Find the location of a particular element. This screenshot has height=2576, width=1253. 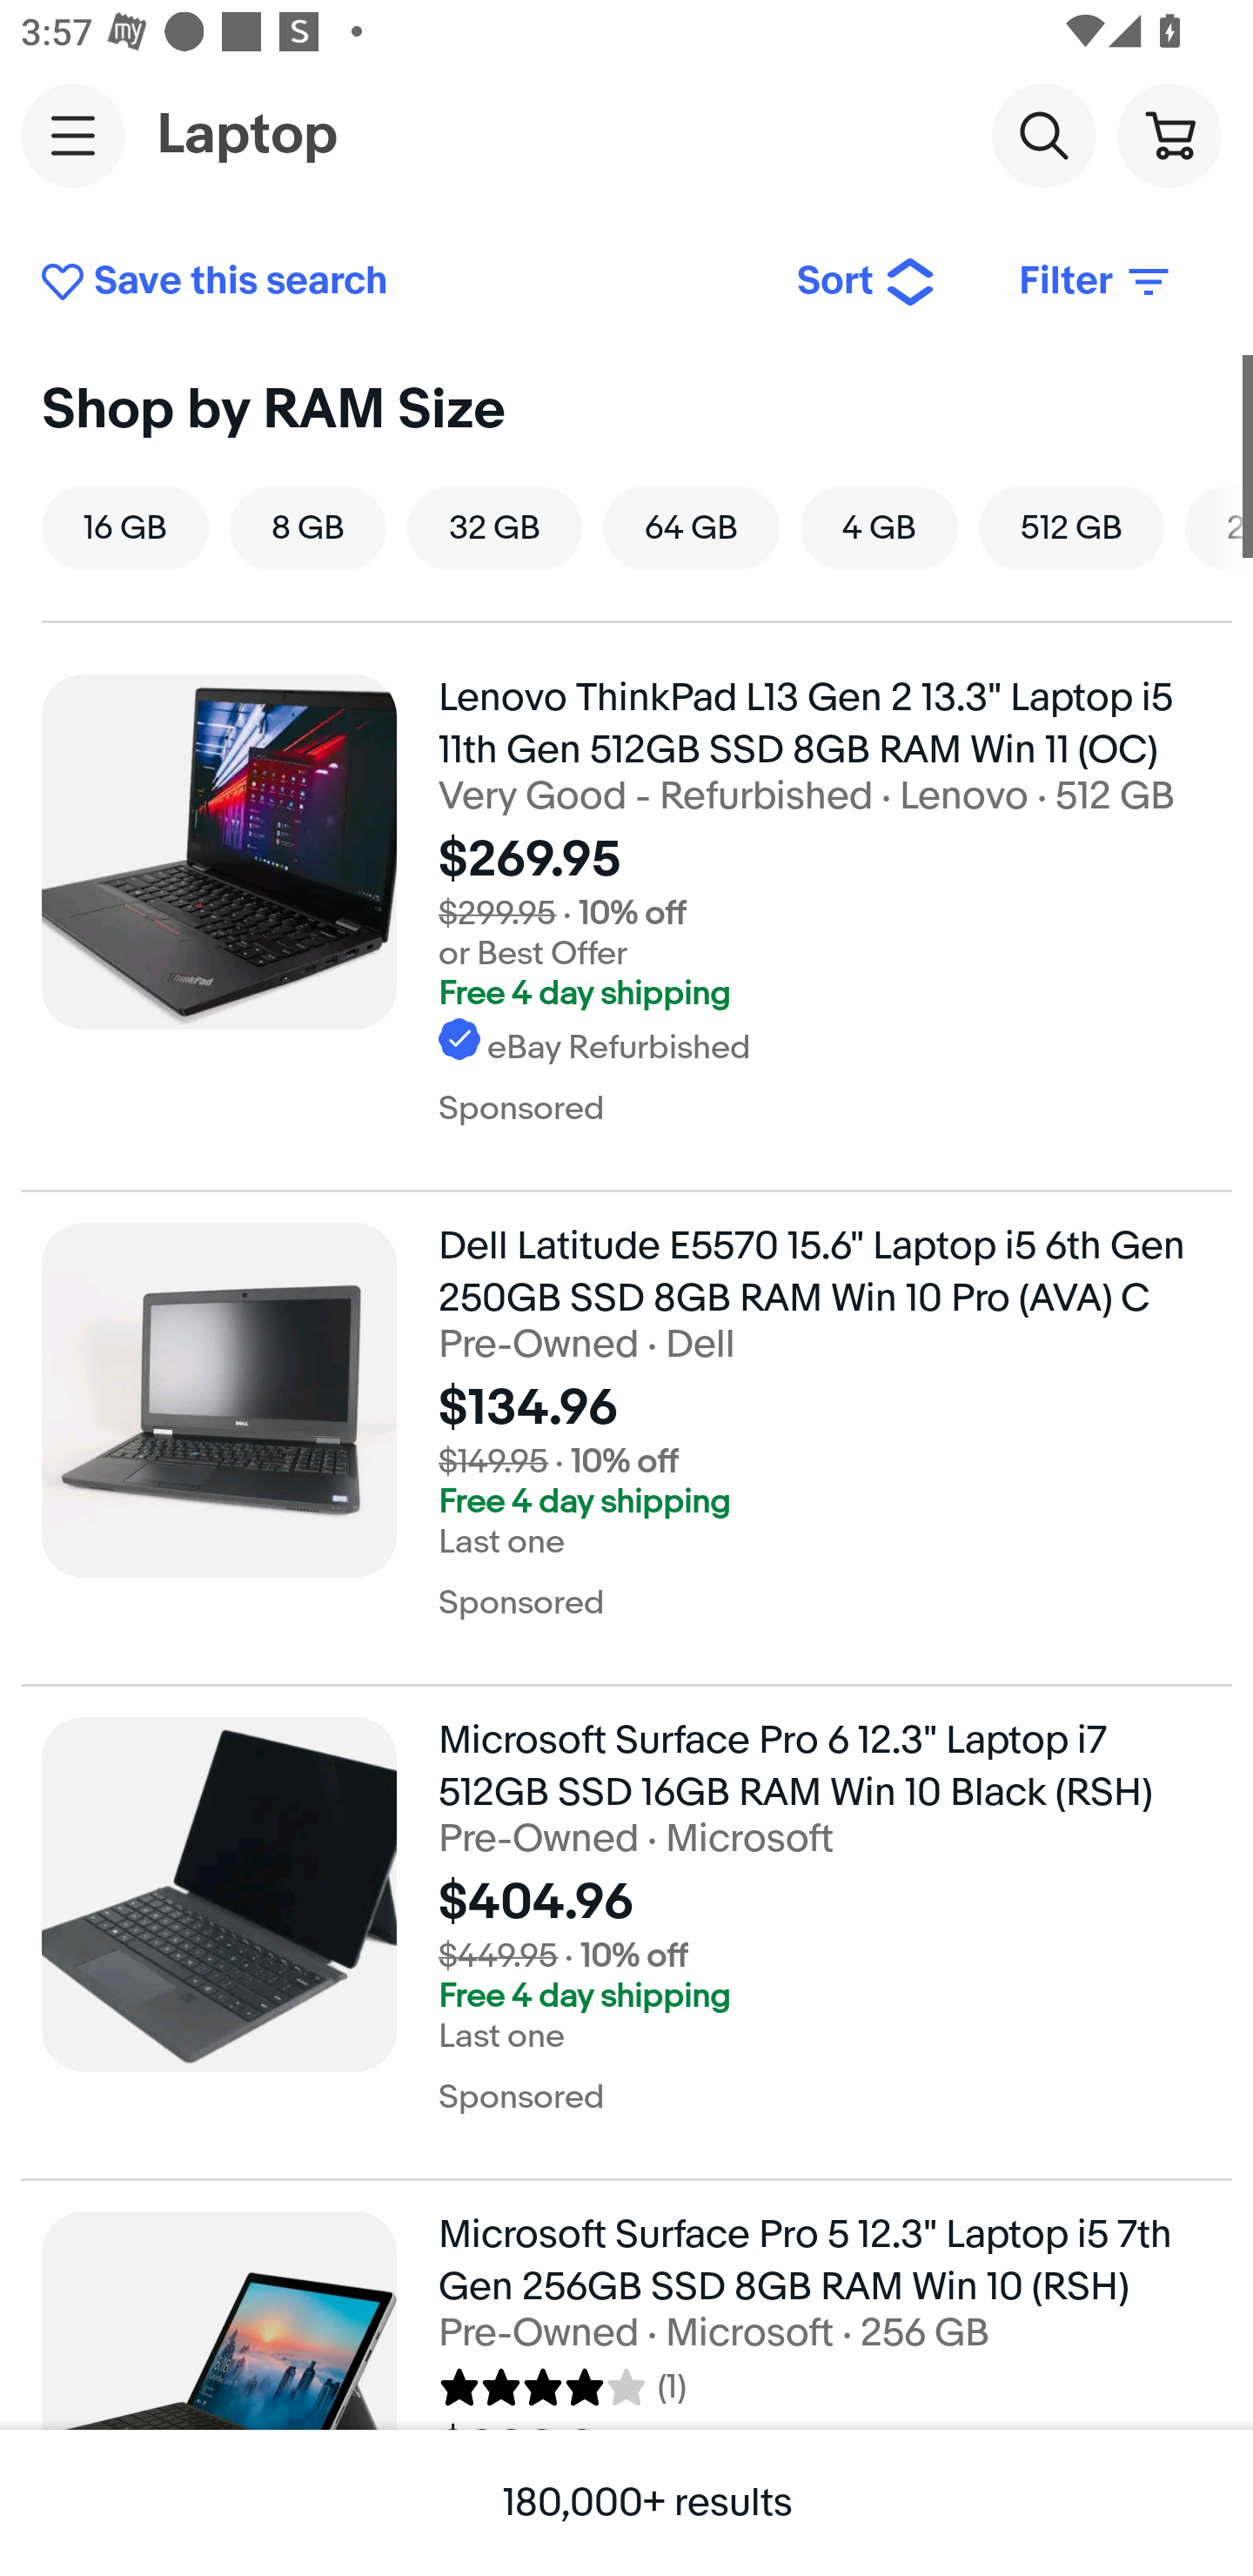

8 GB 8 GB, RAM Size is located at coordinates (307, 527).